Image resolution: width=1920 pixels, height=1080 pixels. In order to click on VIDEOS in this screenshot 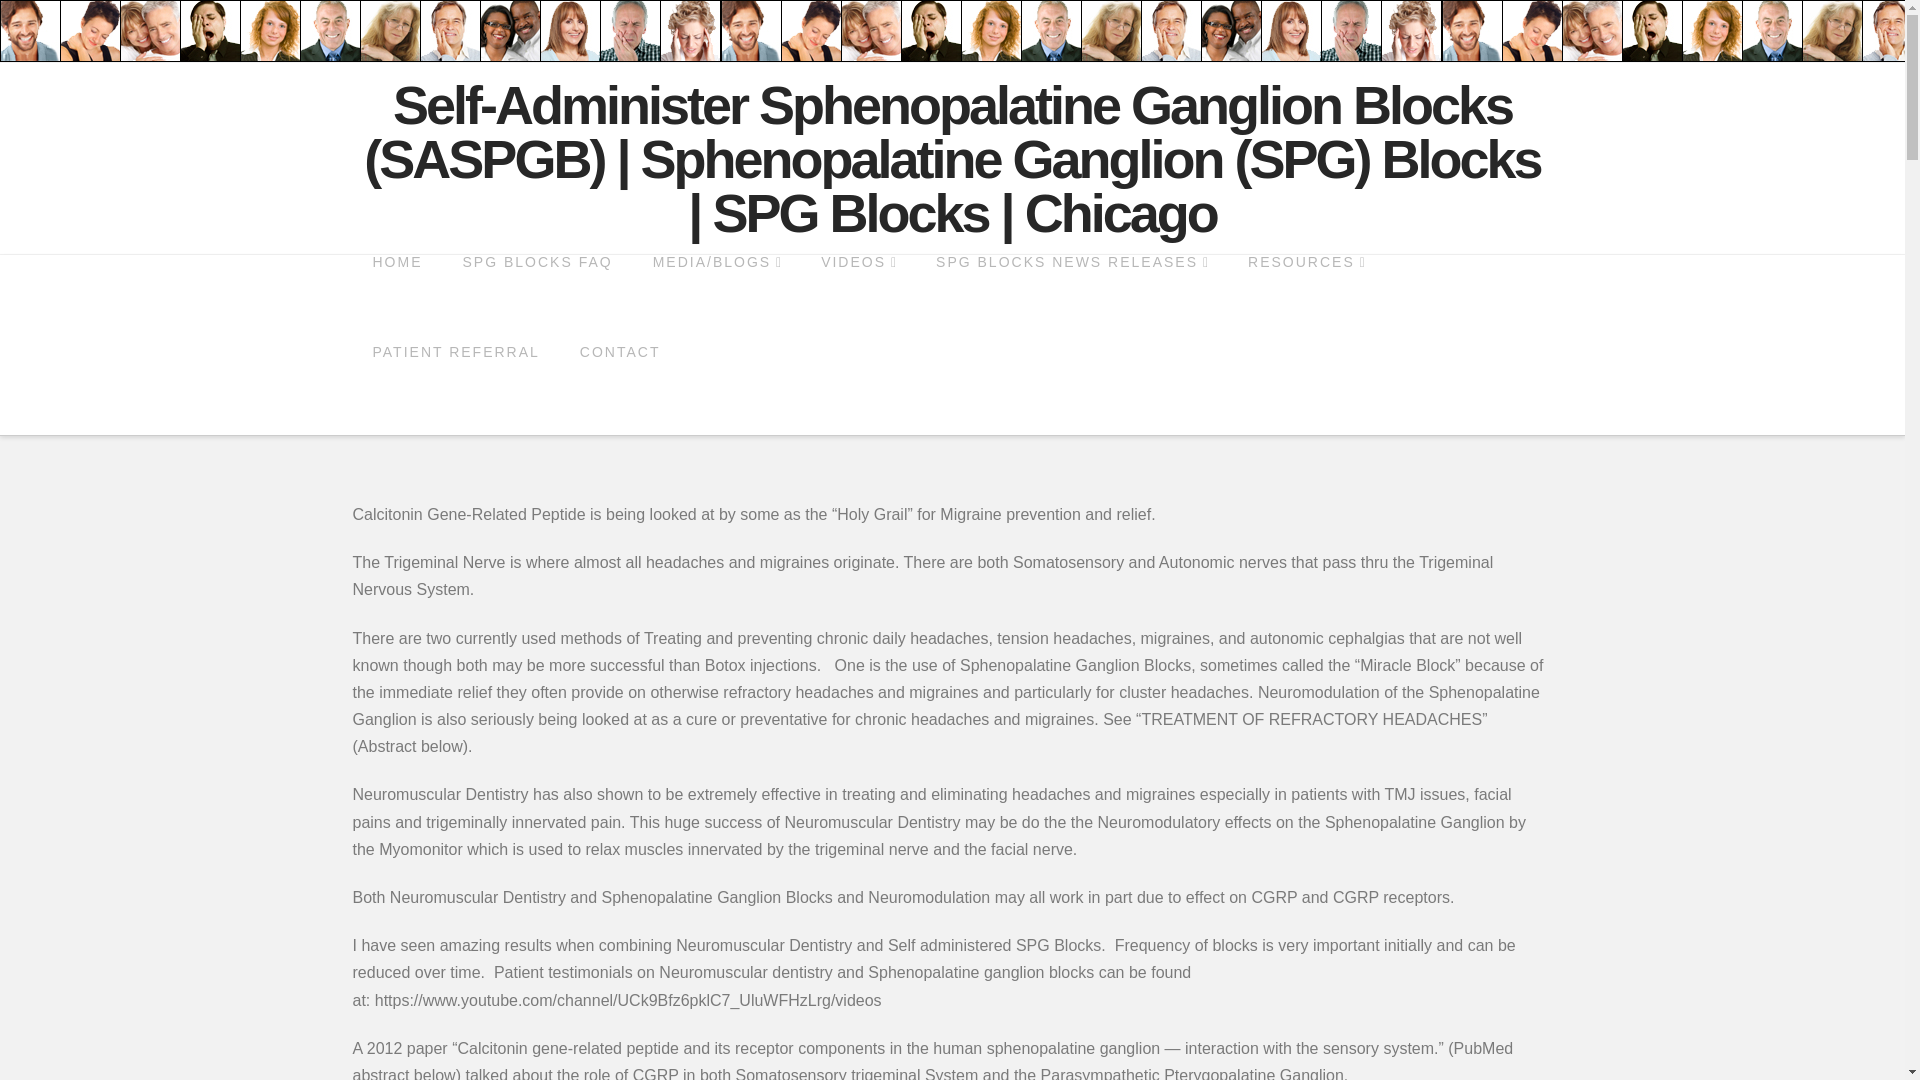, I will do `click(858, 299)`.